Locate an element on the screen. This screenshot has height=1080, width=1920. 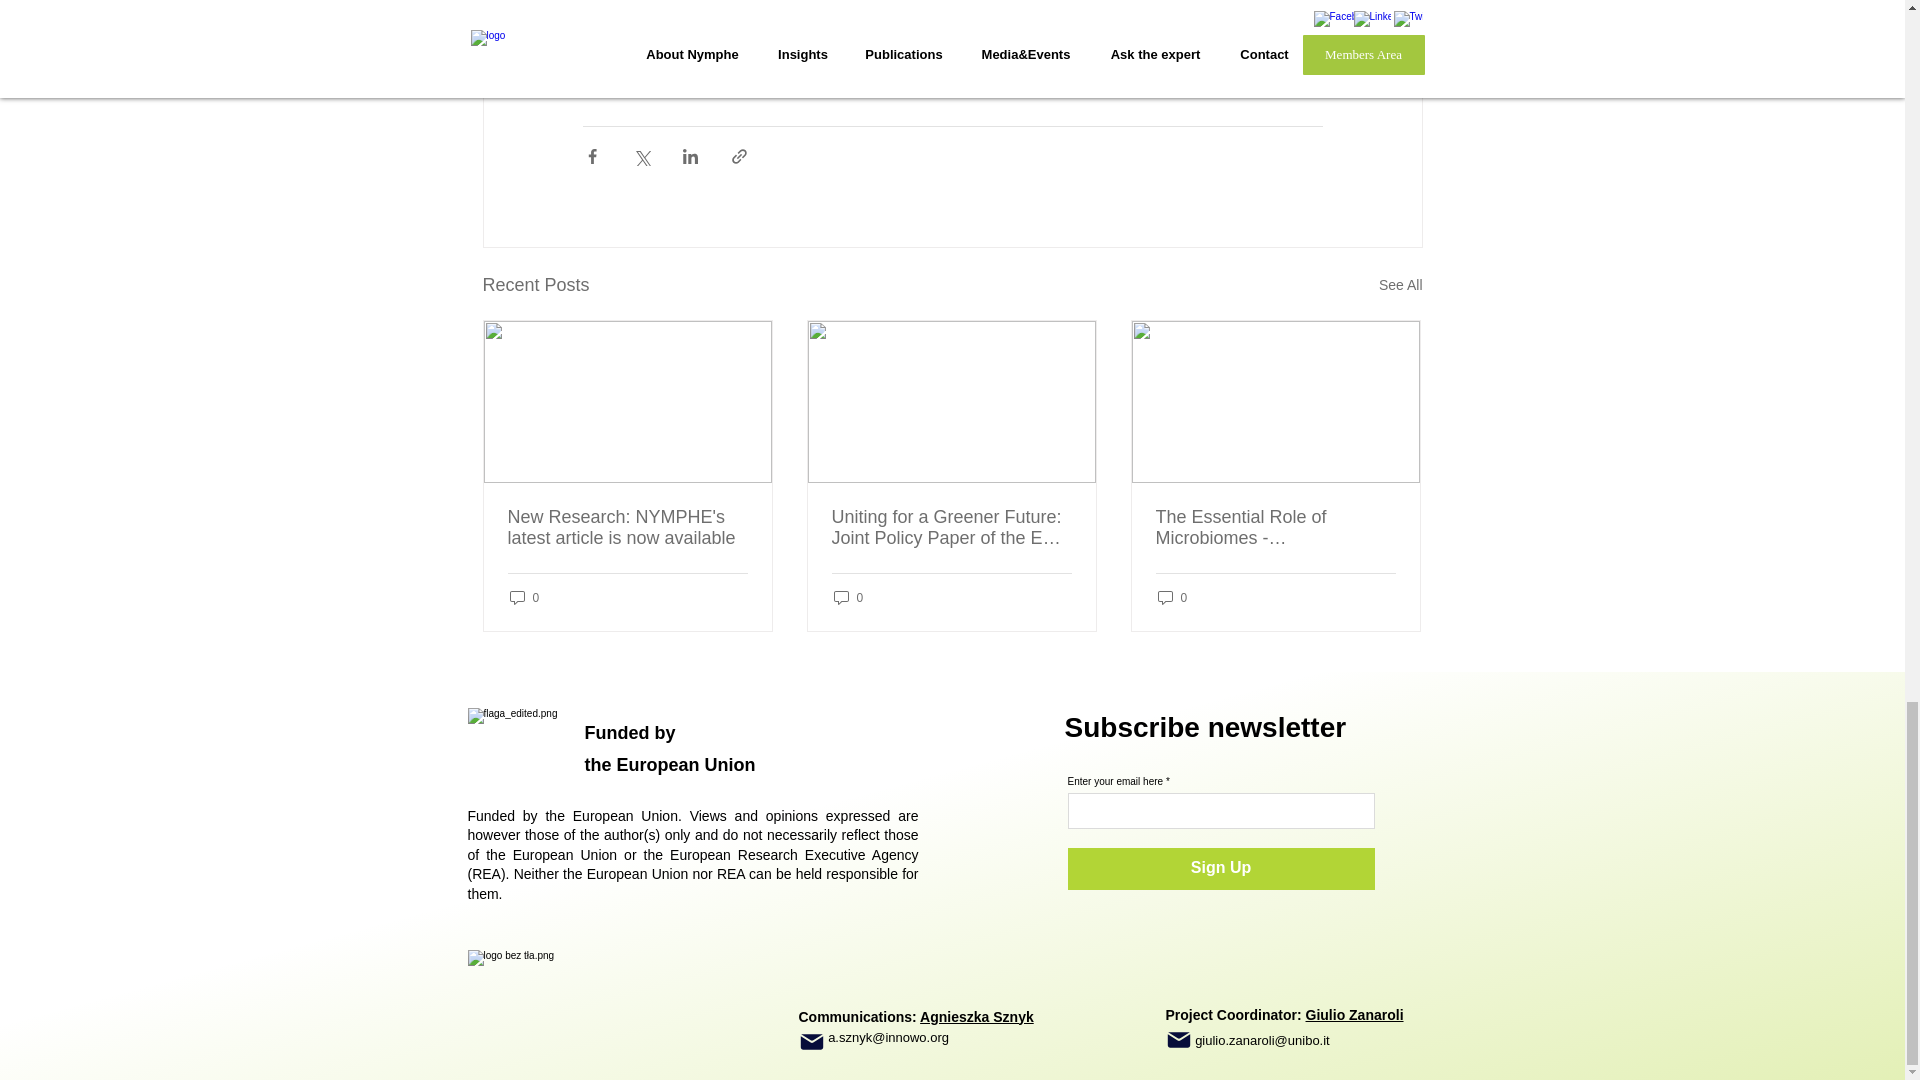
New Research: NYMPHE's latest article is now available is located at coordinates (628, 527).